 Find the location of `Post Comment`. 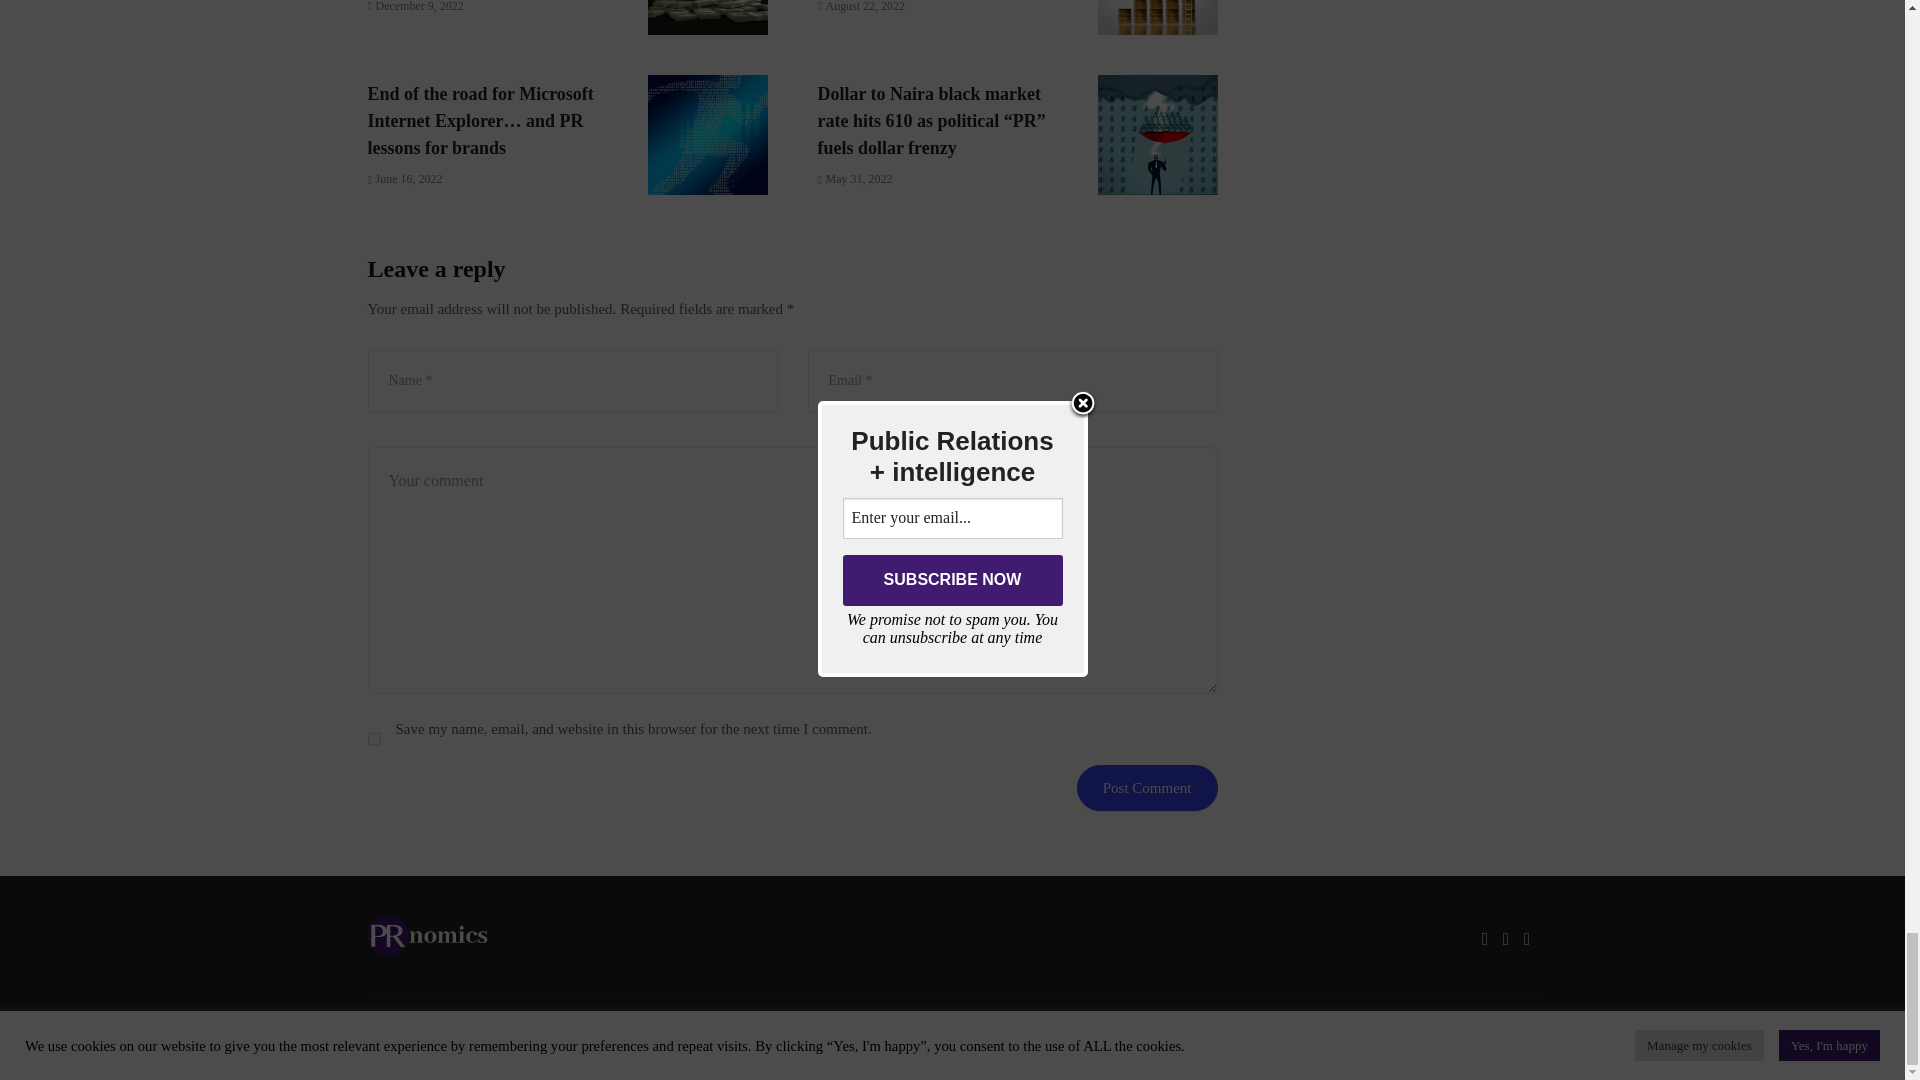

Post Comment is located at coordinates (1147, 788).